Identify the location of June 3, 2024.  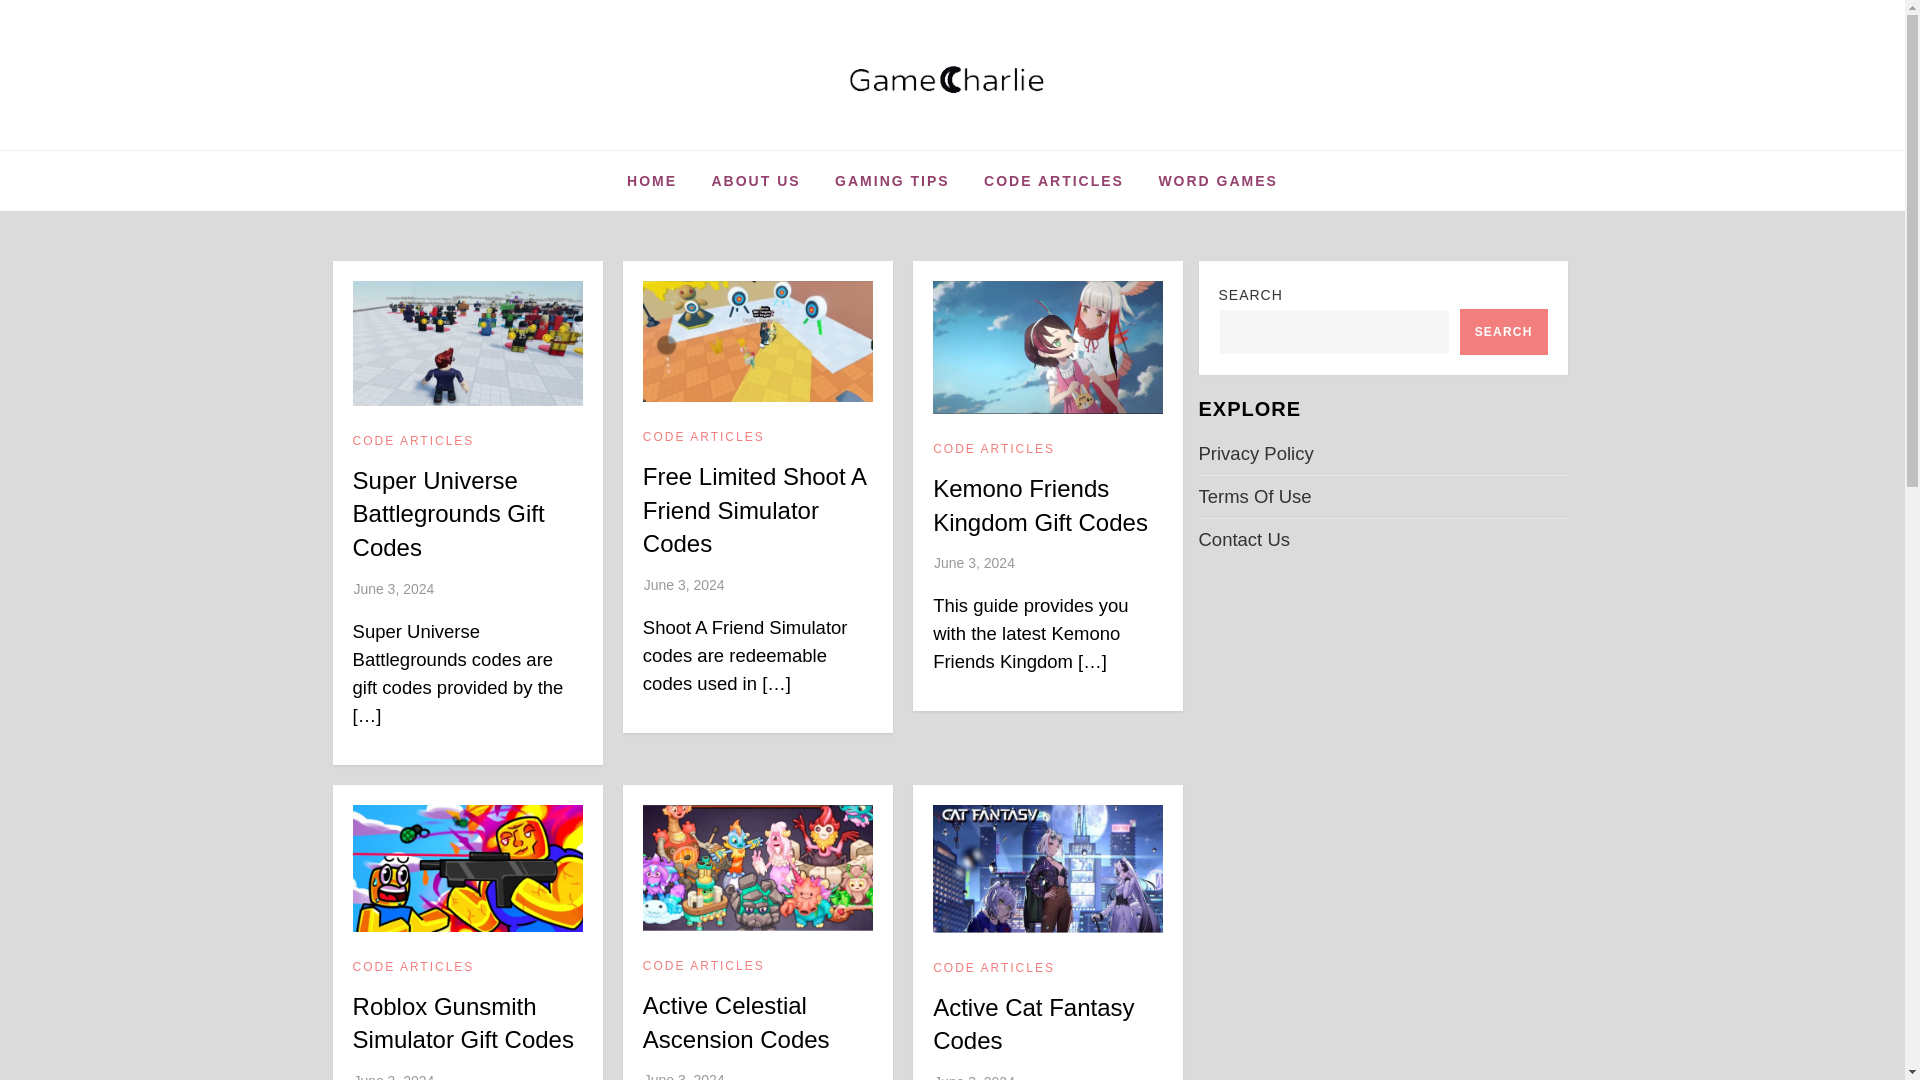
(393, 589).